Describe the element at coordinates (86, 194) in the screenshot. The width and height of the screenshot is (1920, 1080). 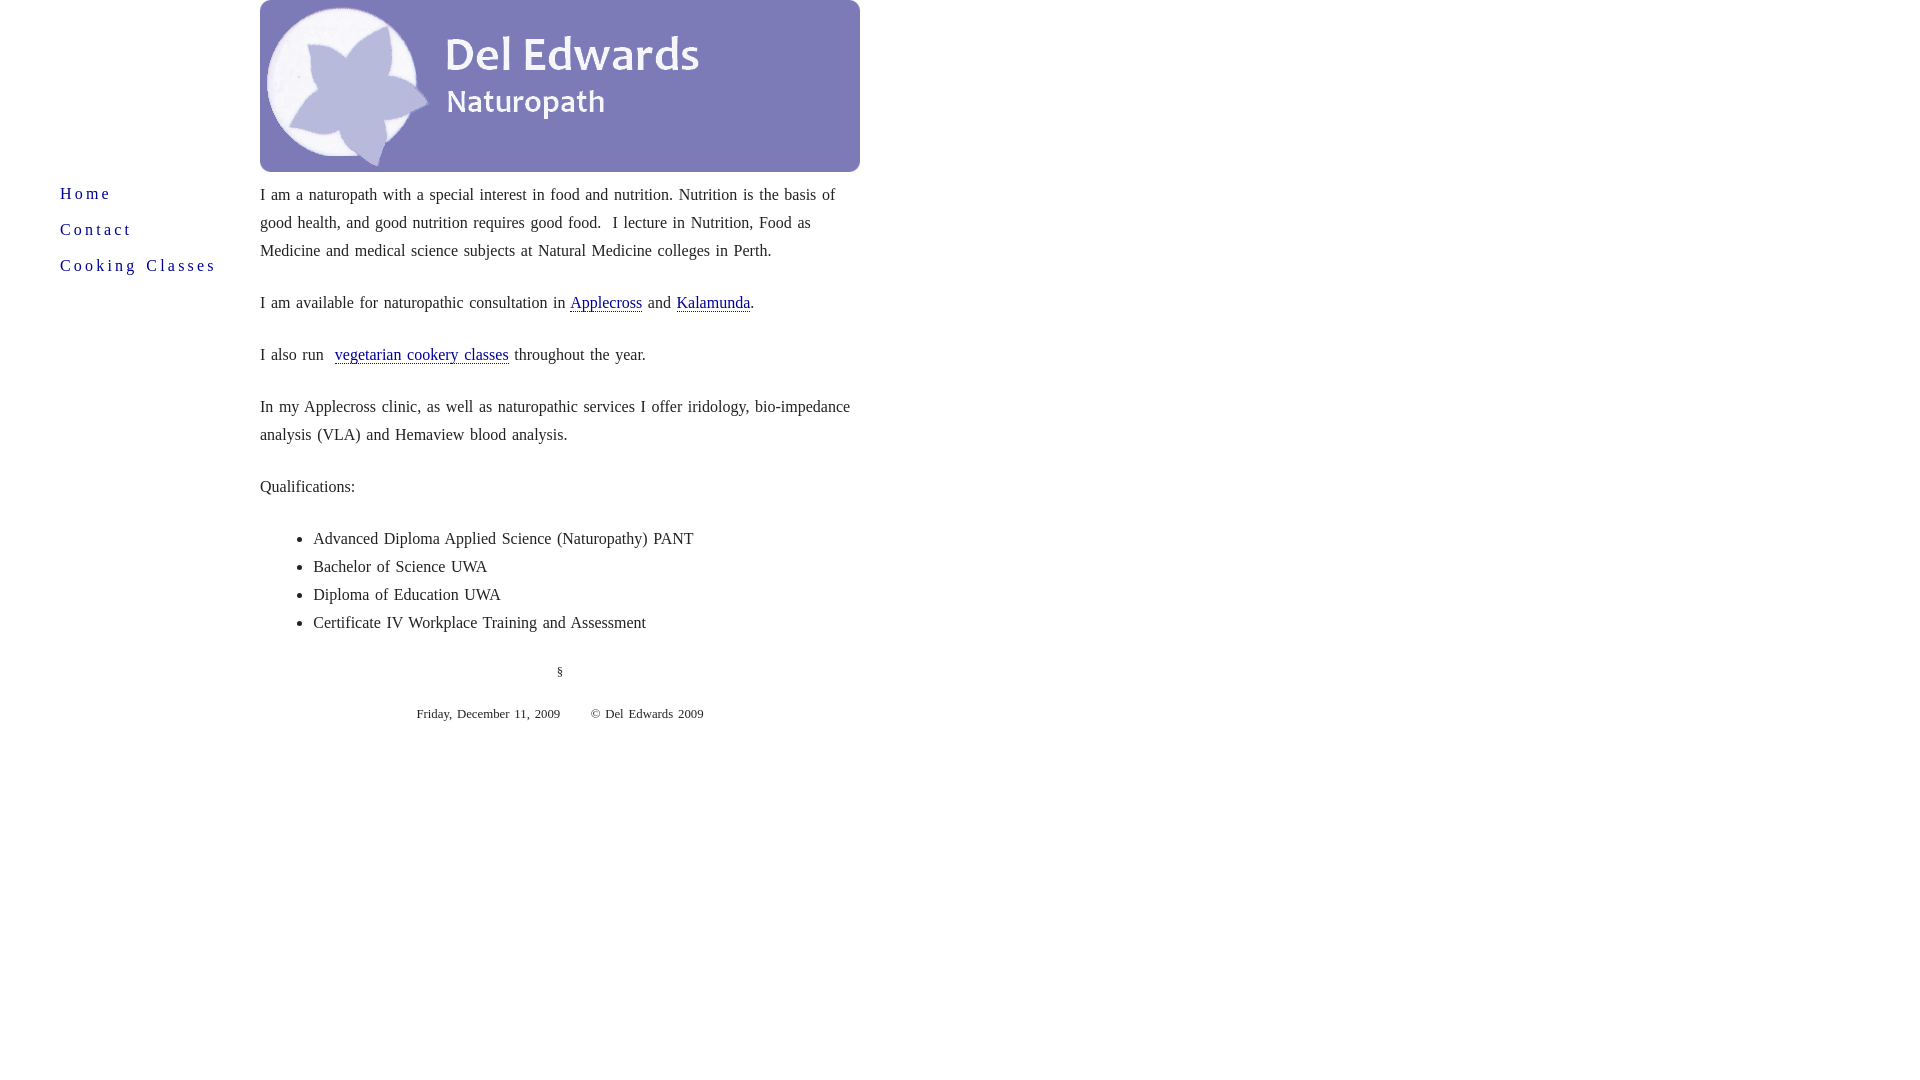
I see `Home` at that location.